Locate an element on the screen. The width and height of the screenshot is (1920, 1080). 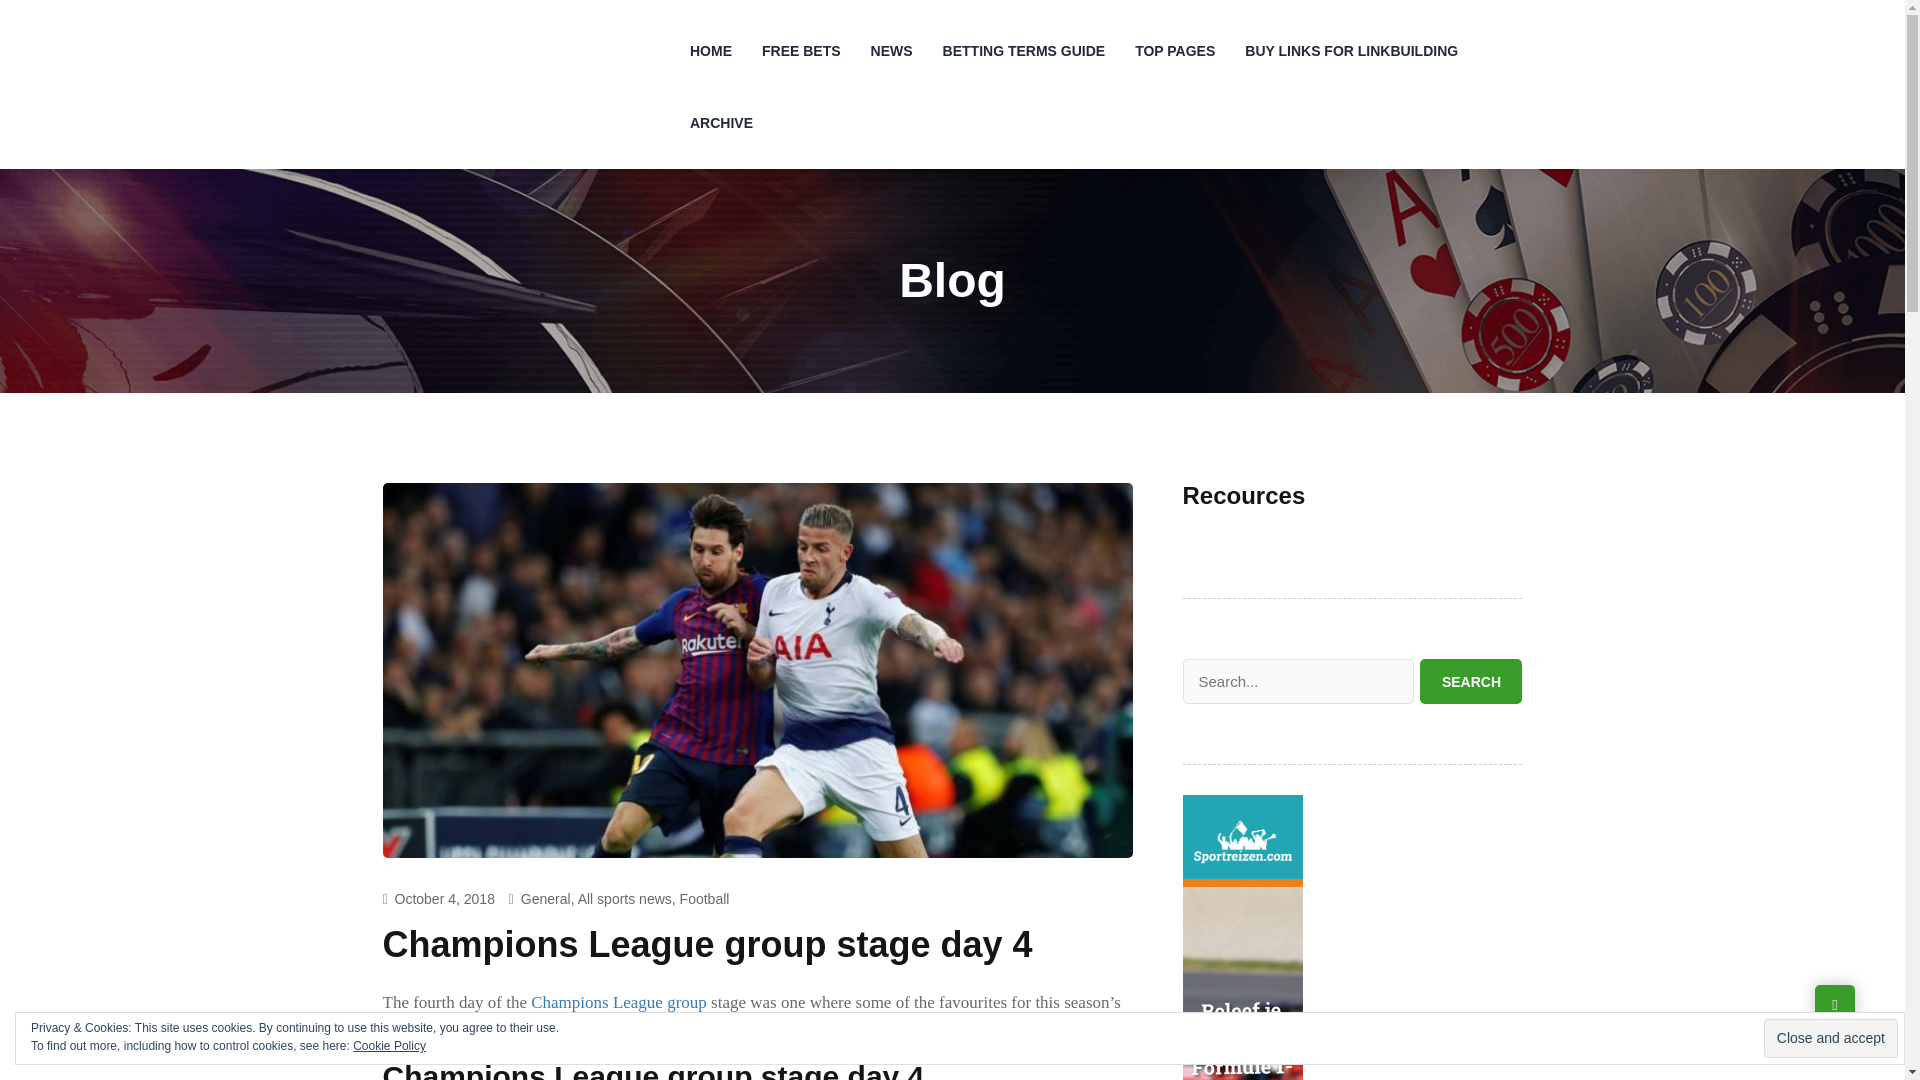
FREE BETS is located at coordinates (801, 51).